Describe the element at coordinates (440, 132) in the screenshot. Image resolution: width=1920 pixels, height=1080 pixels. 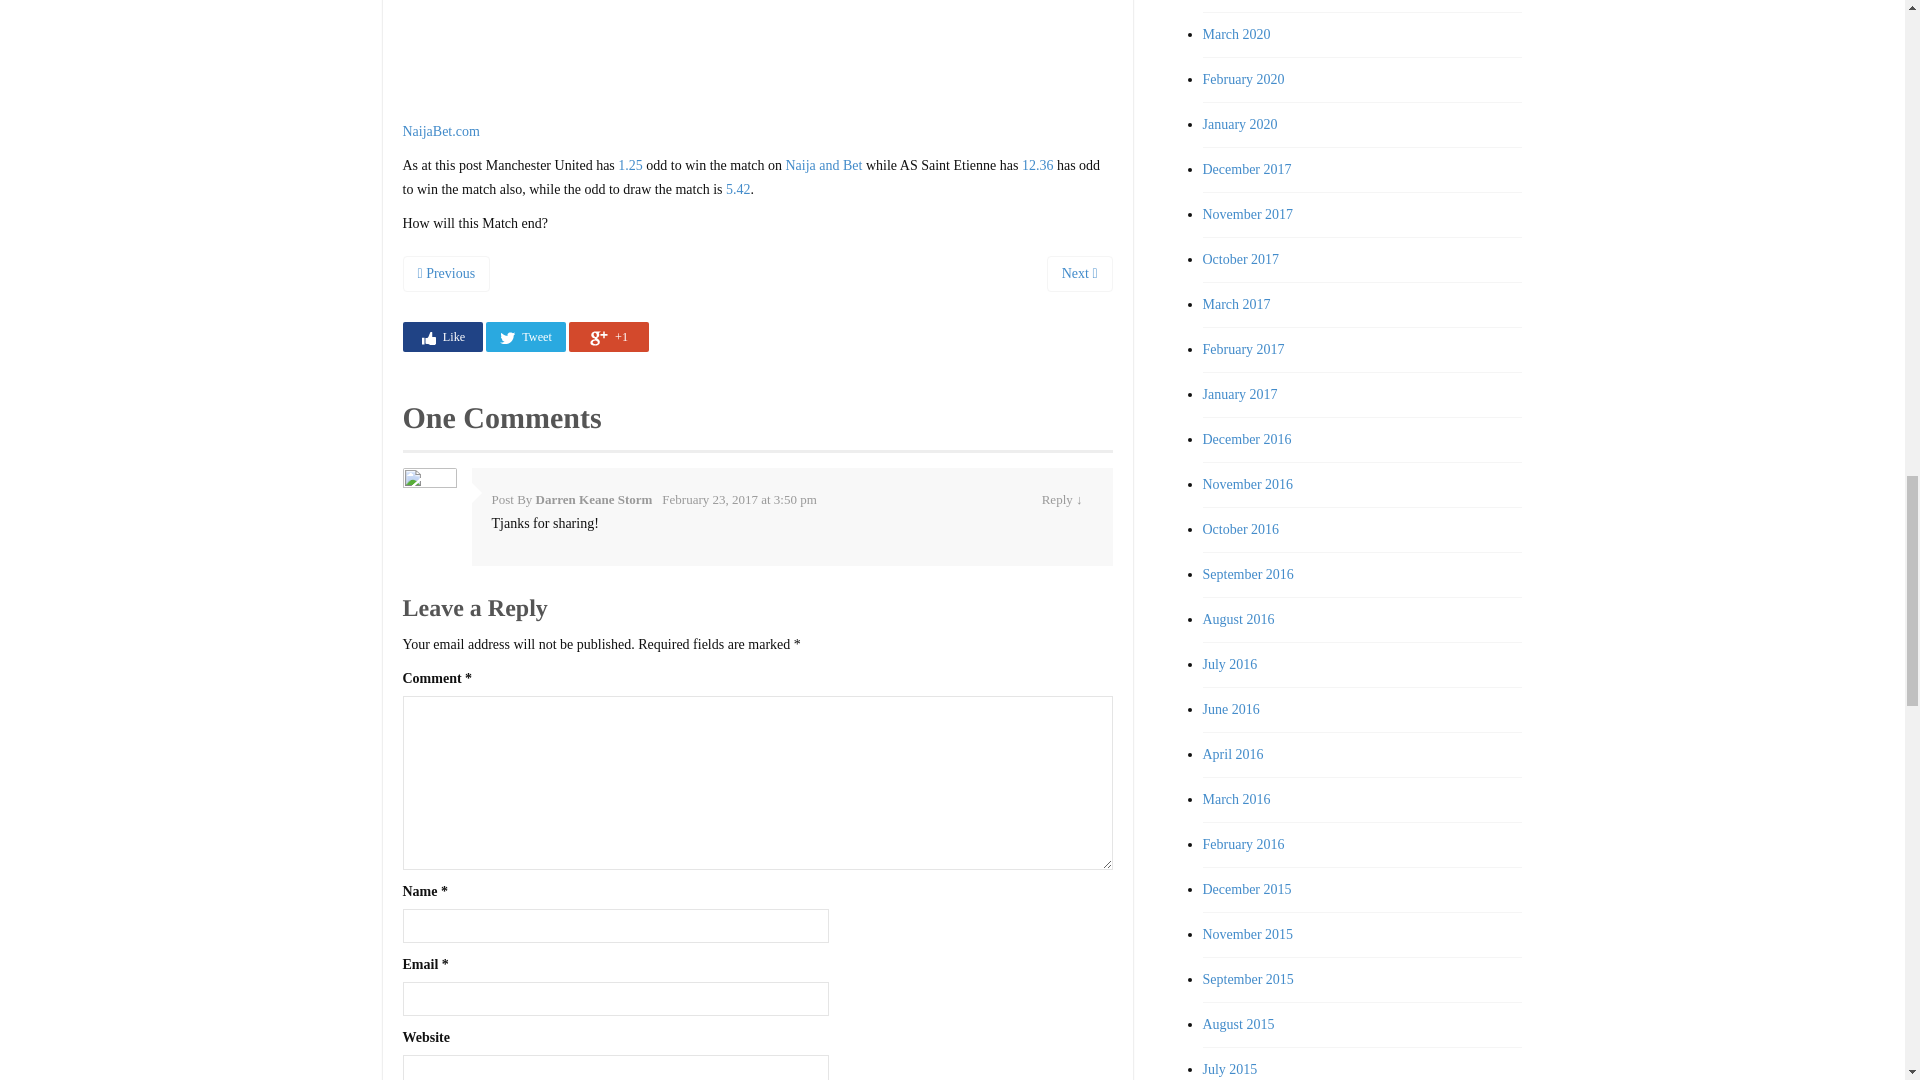
I see `NaijaBet.com` at that location.